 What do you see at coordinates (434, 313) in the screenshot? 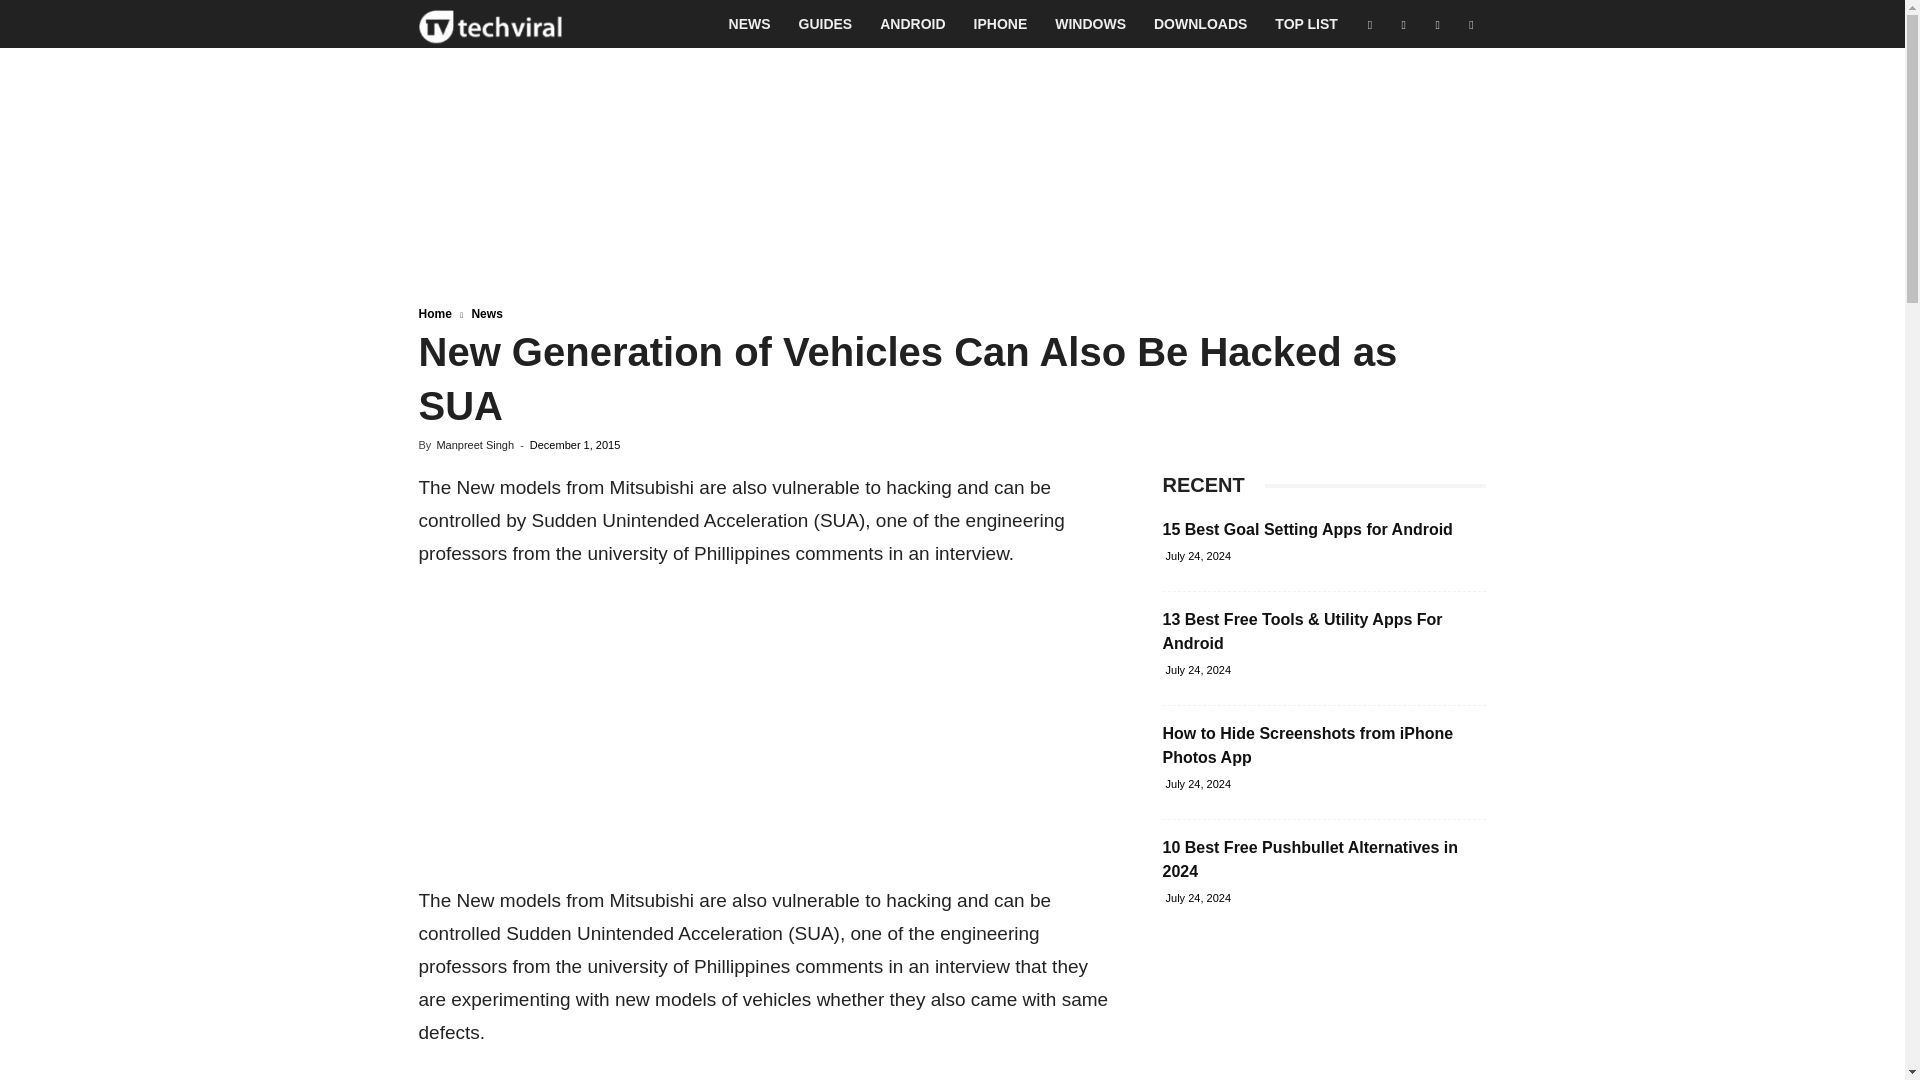
I see `Home` at bounding box center [434, 313].